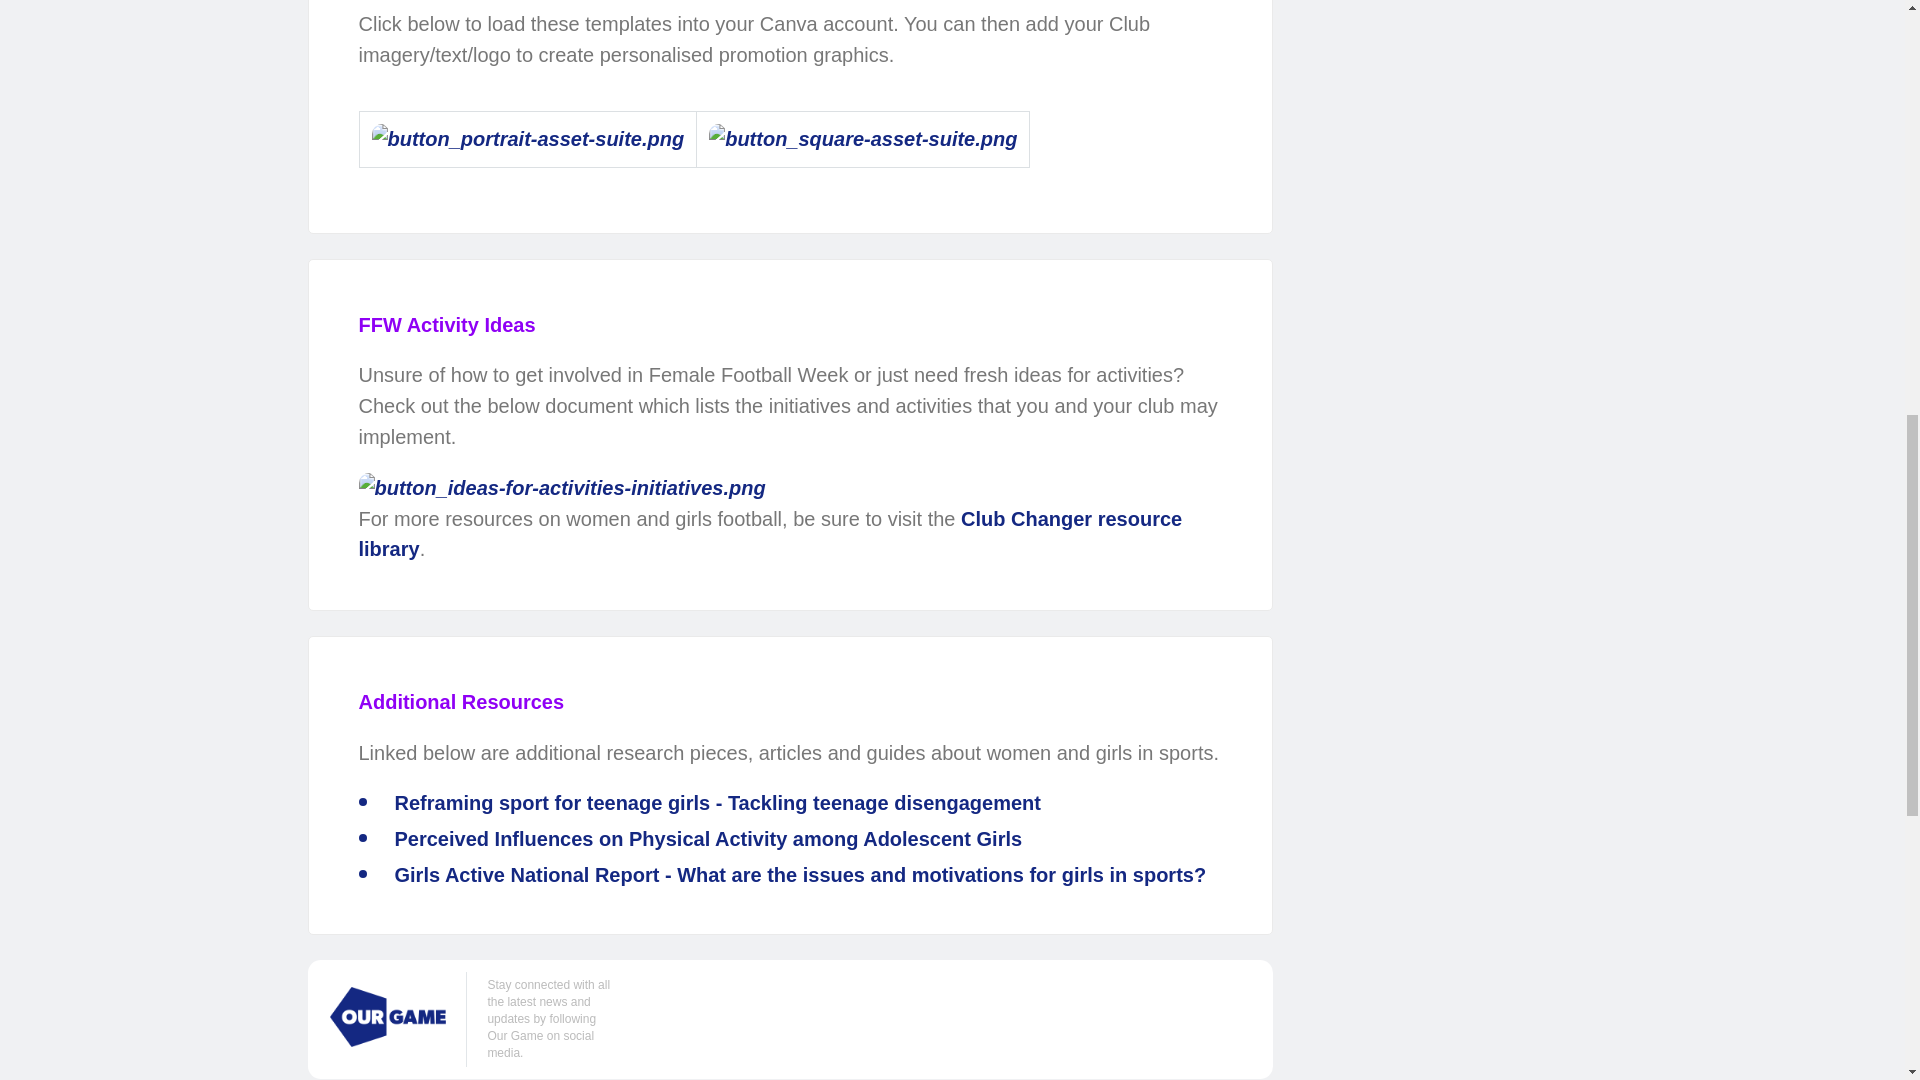  Describe the element at coordinates (770, 534) in the screenshot. I see `Club Changer resource library` at that location.